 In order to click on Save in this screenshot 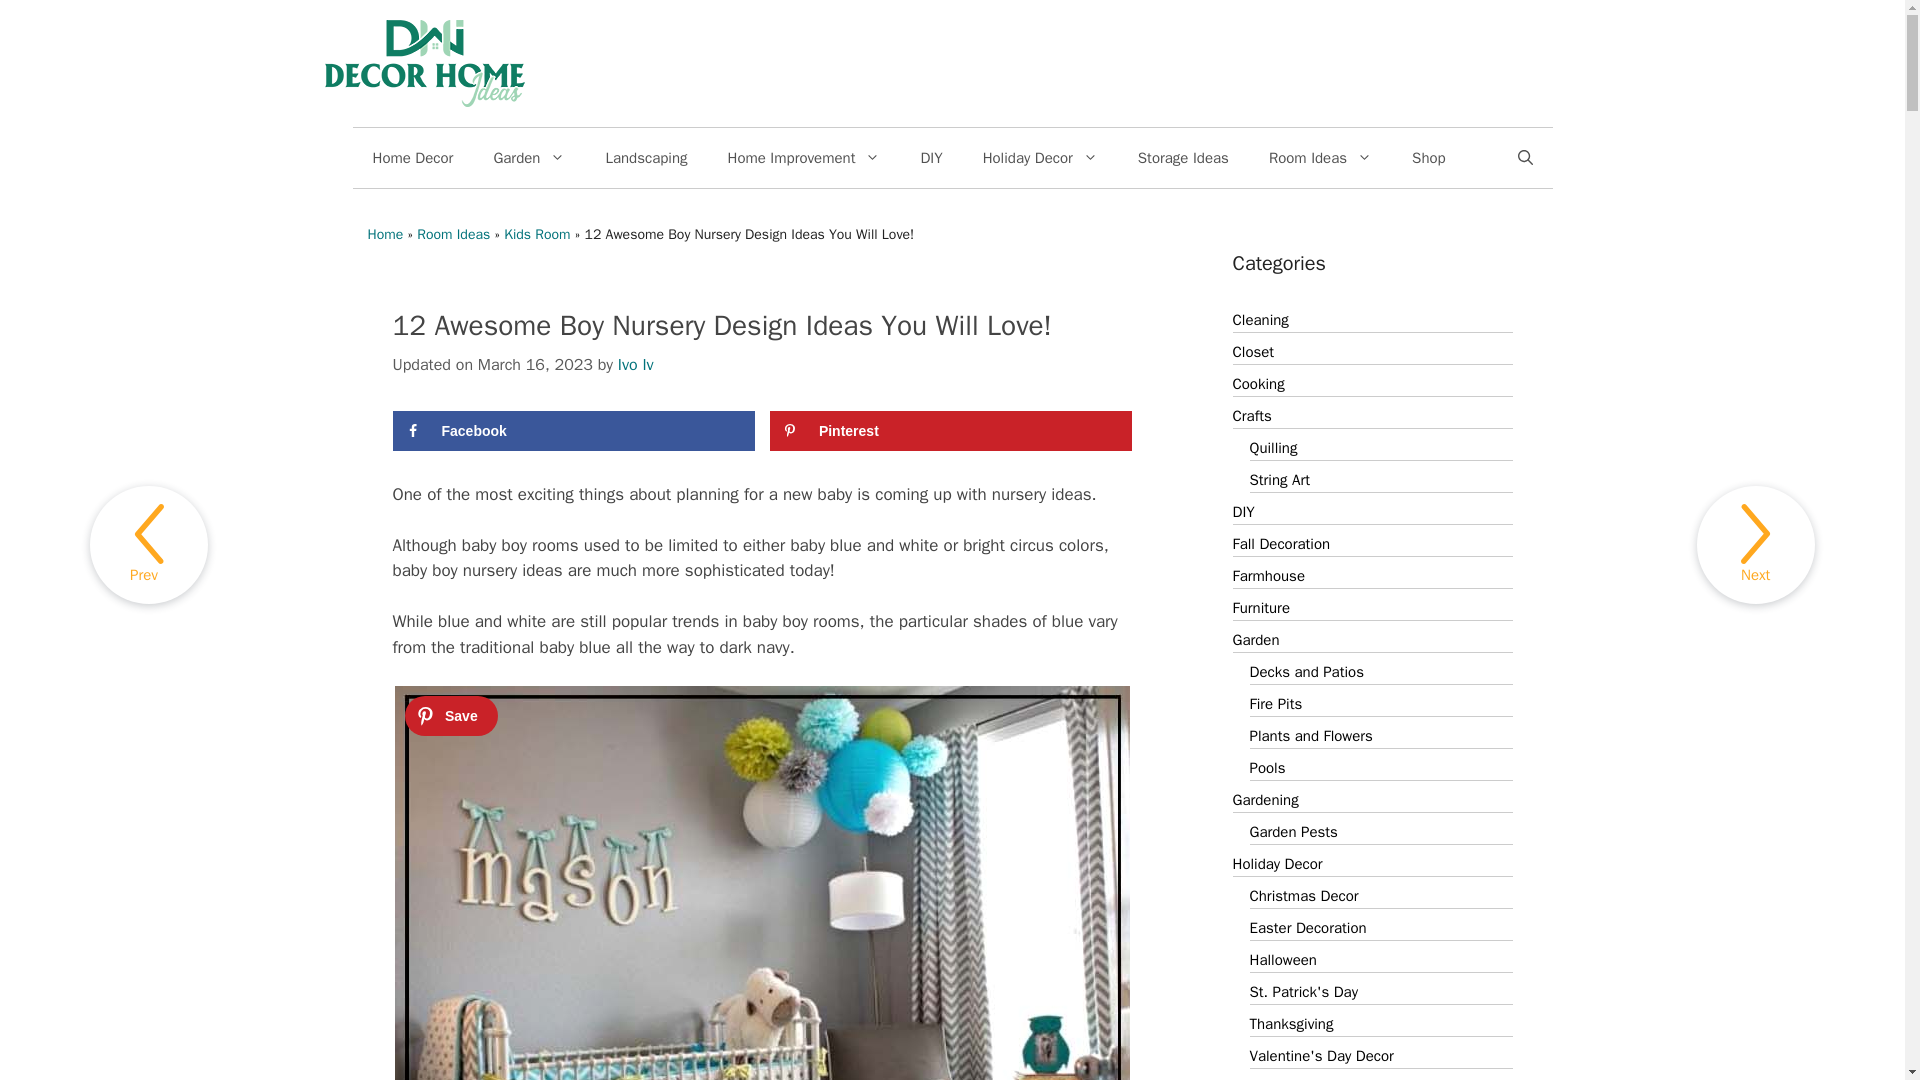, I will do `click(451, 715)`.